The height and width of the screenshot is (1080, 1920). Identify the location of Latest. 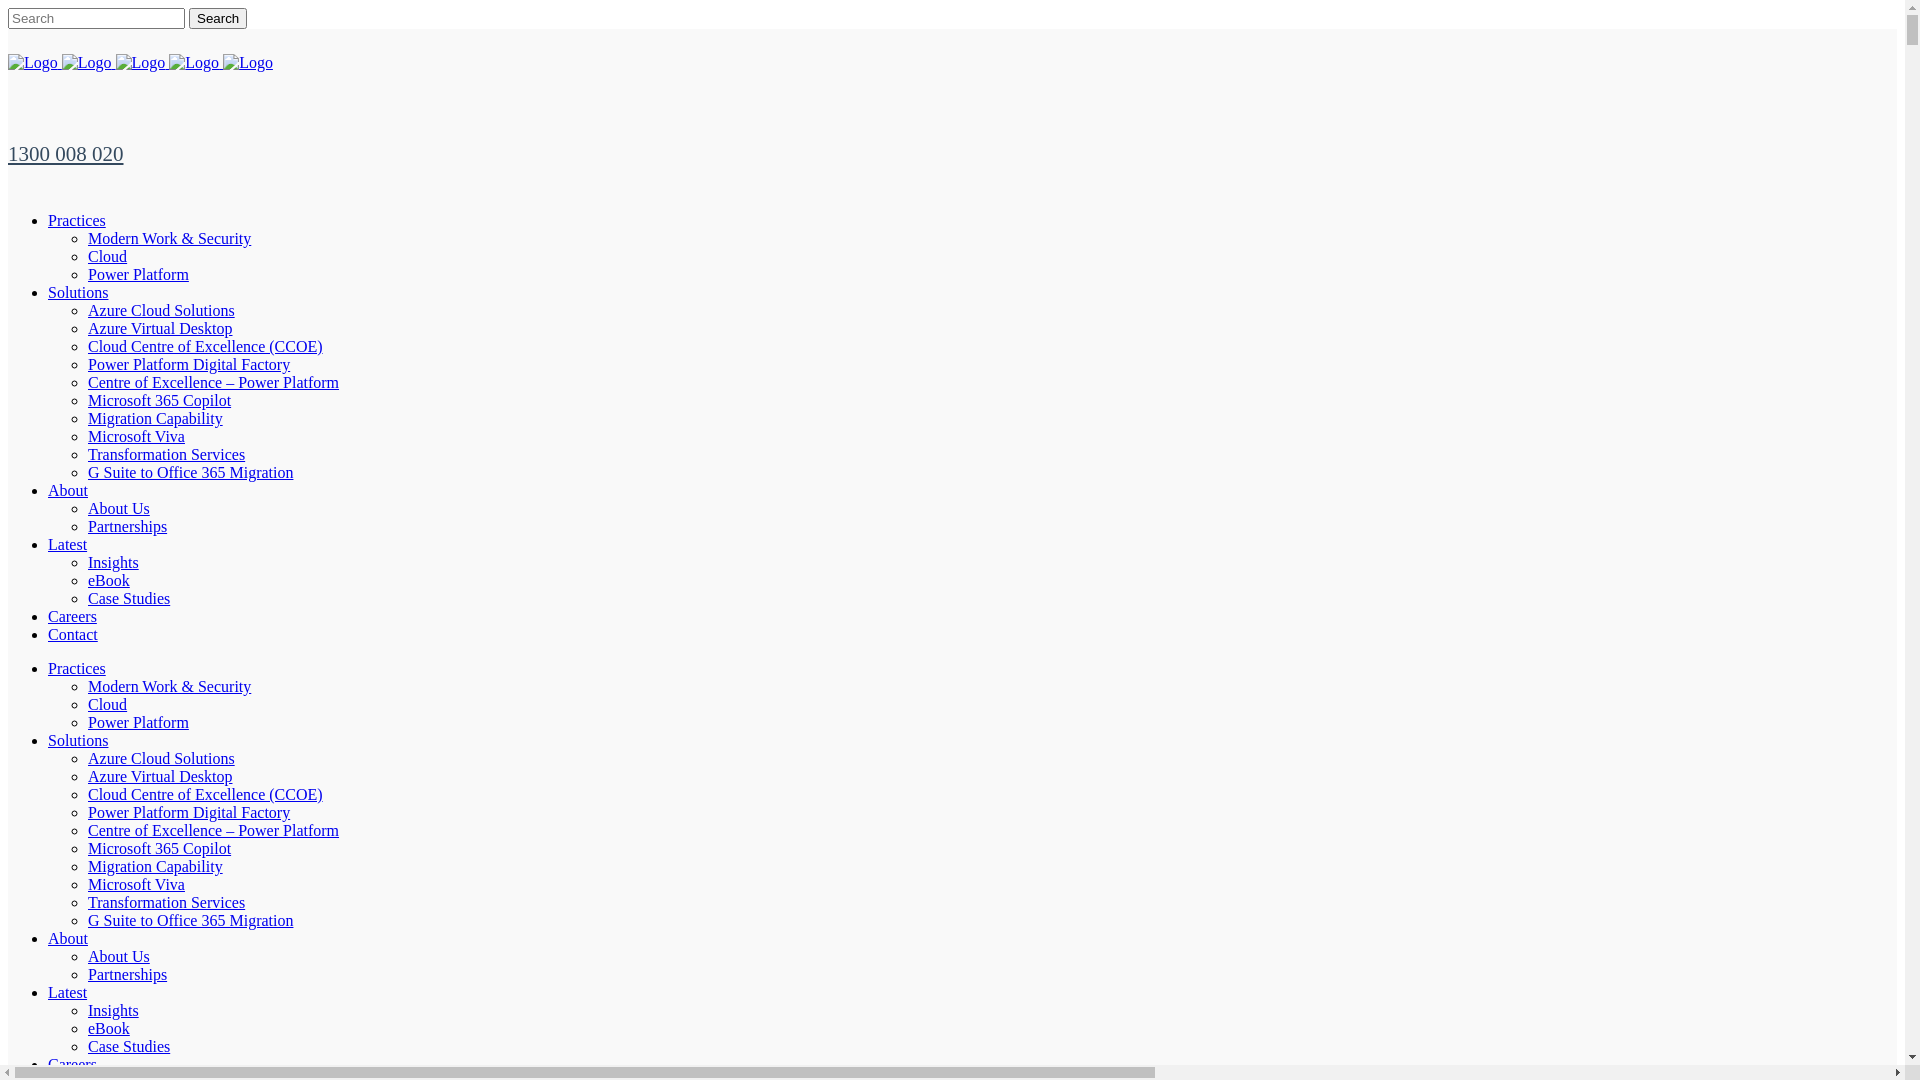
(68, 992).